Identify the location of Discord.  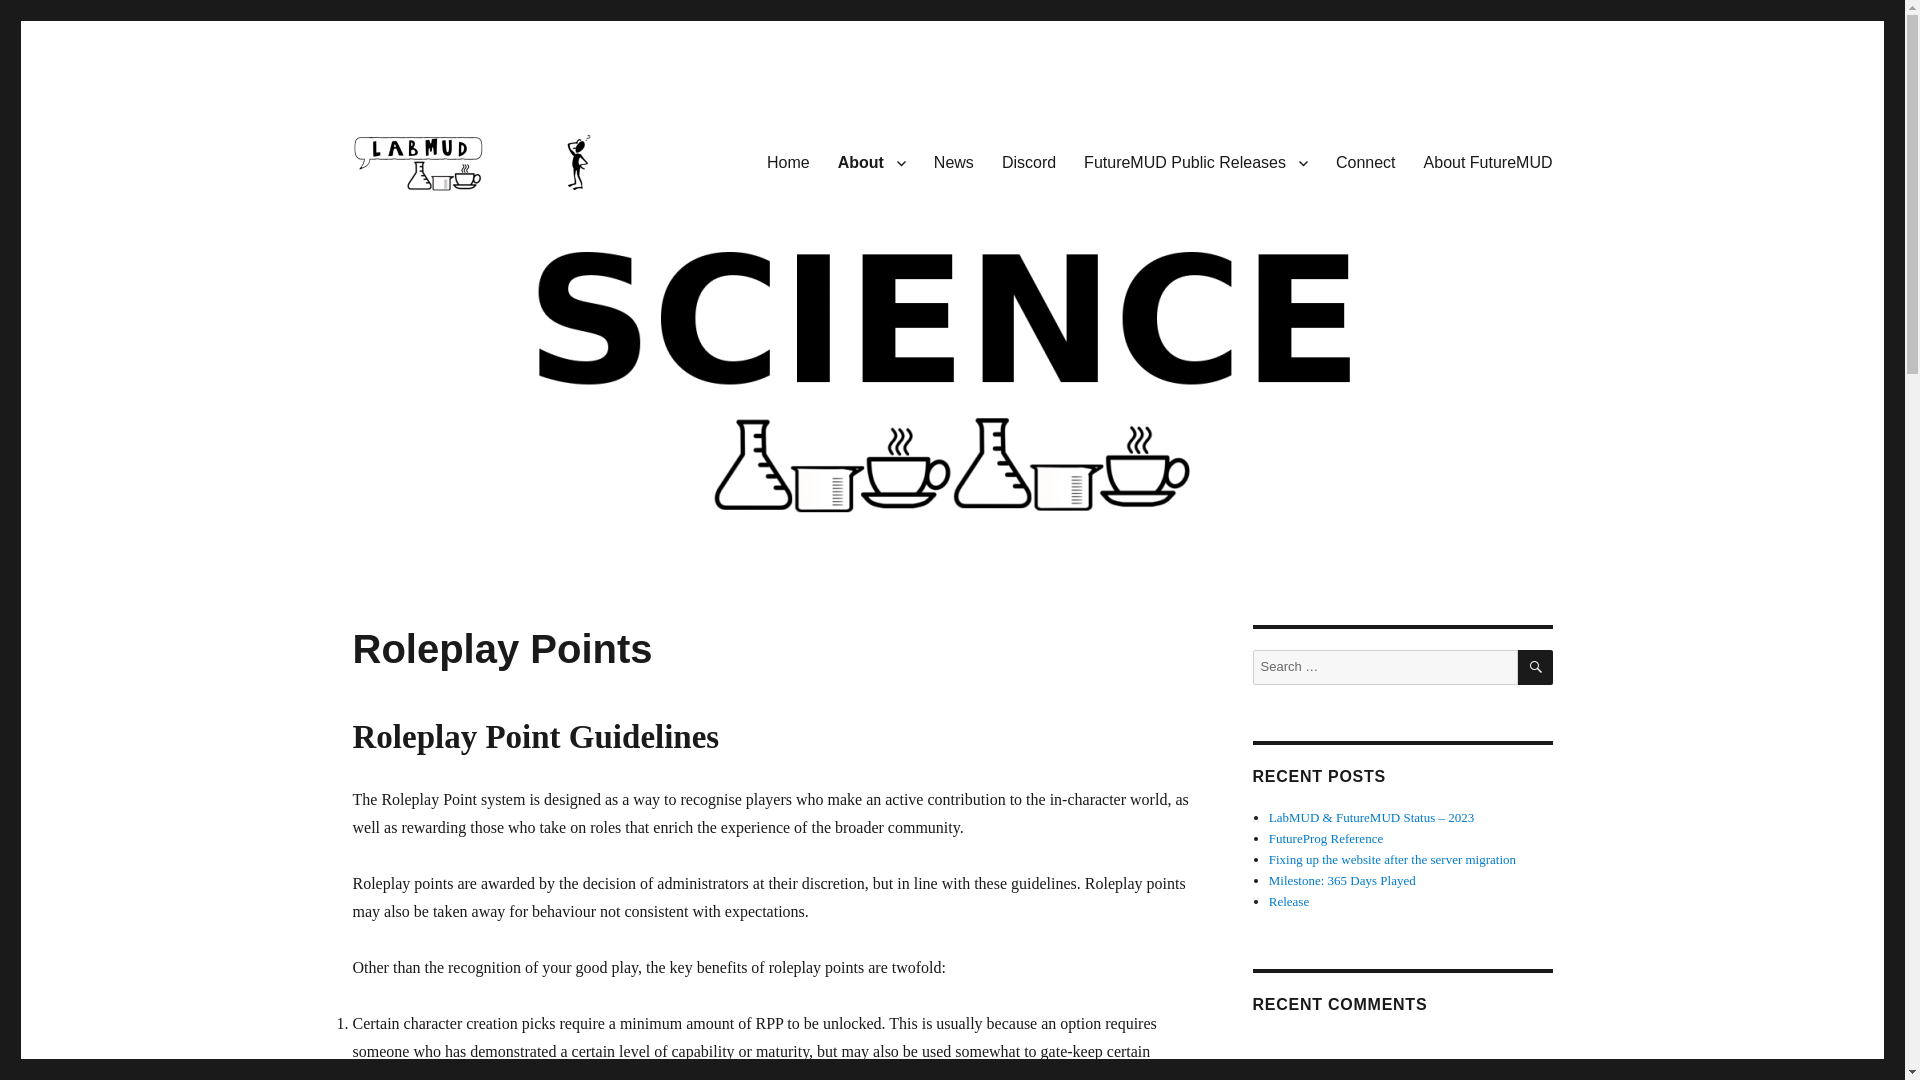
(1028, 162).